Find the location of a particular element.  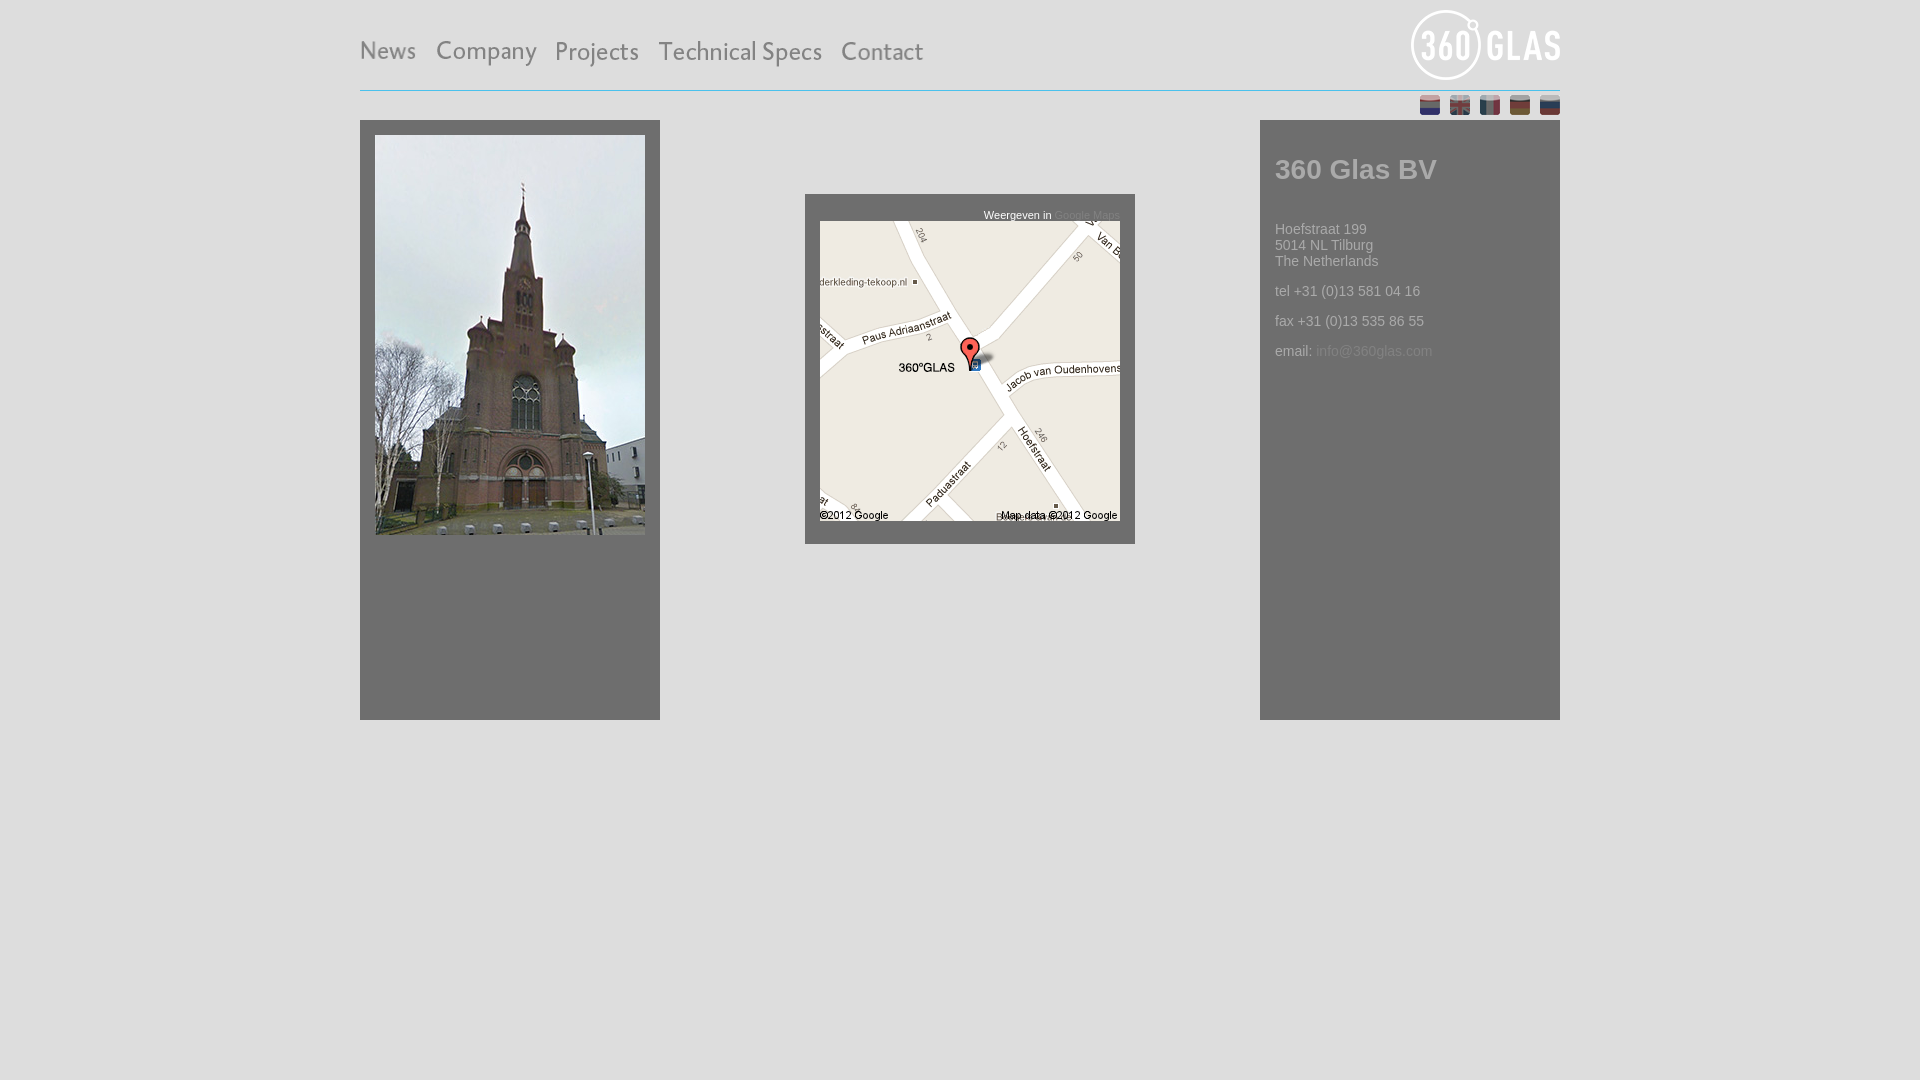

Google Maps is located at coordinates (1088, 215).